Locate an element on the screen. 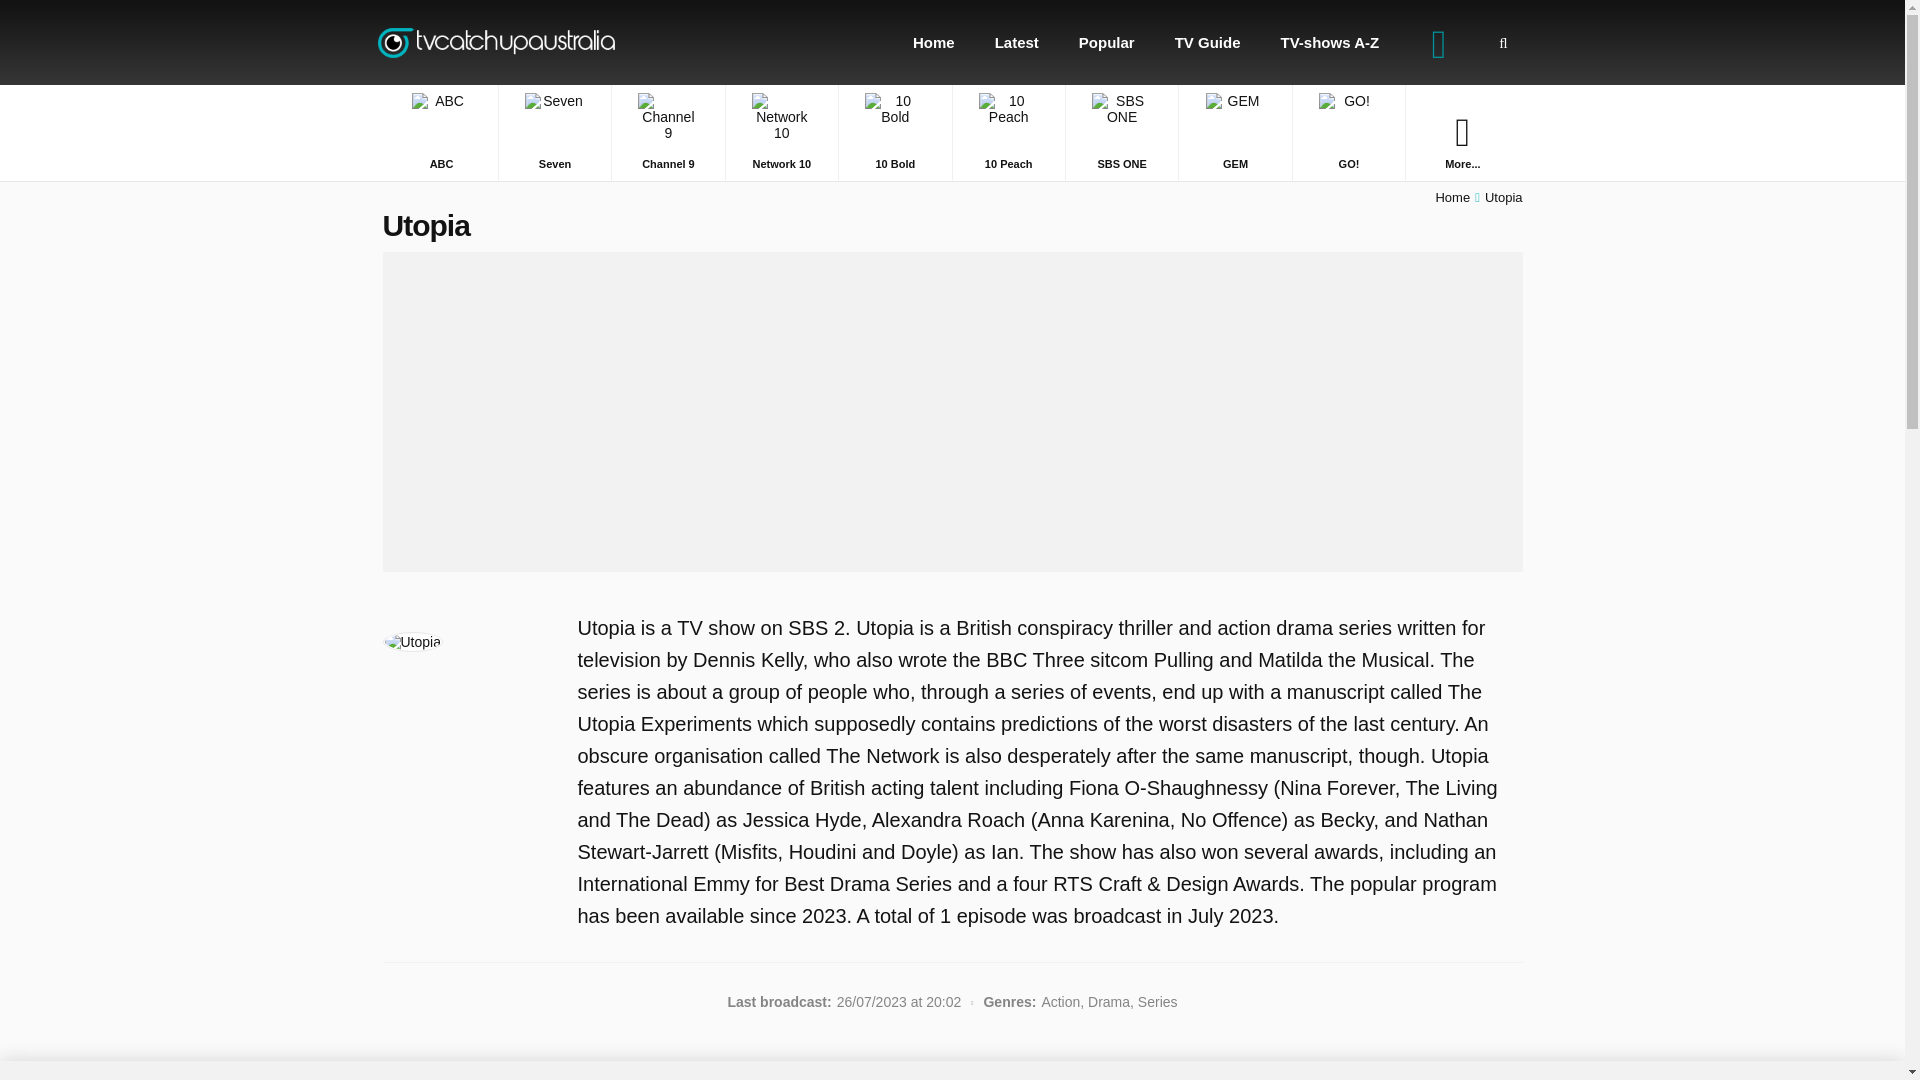  GEM is located at coordinates (1234, 132).